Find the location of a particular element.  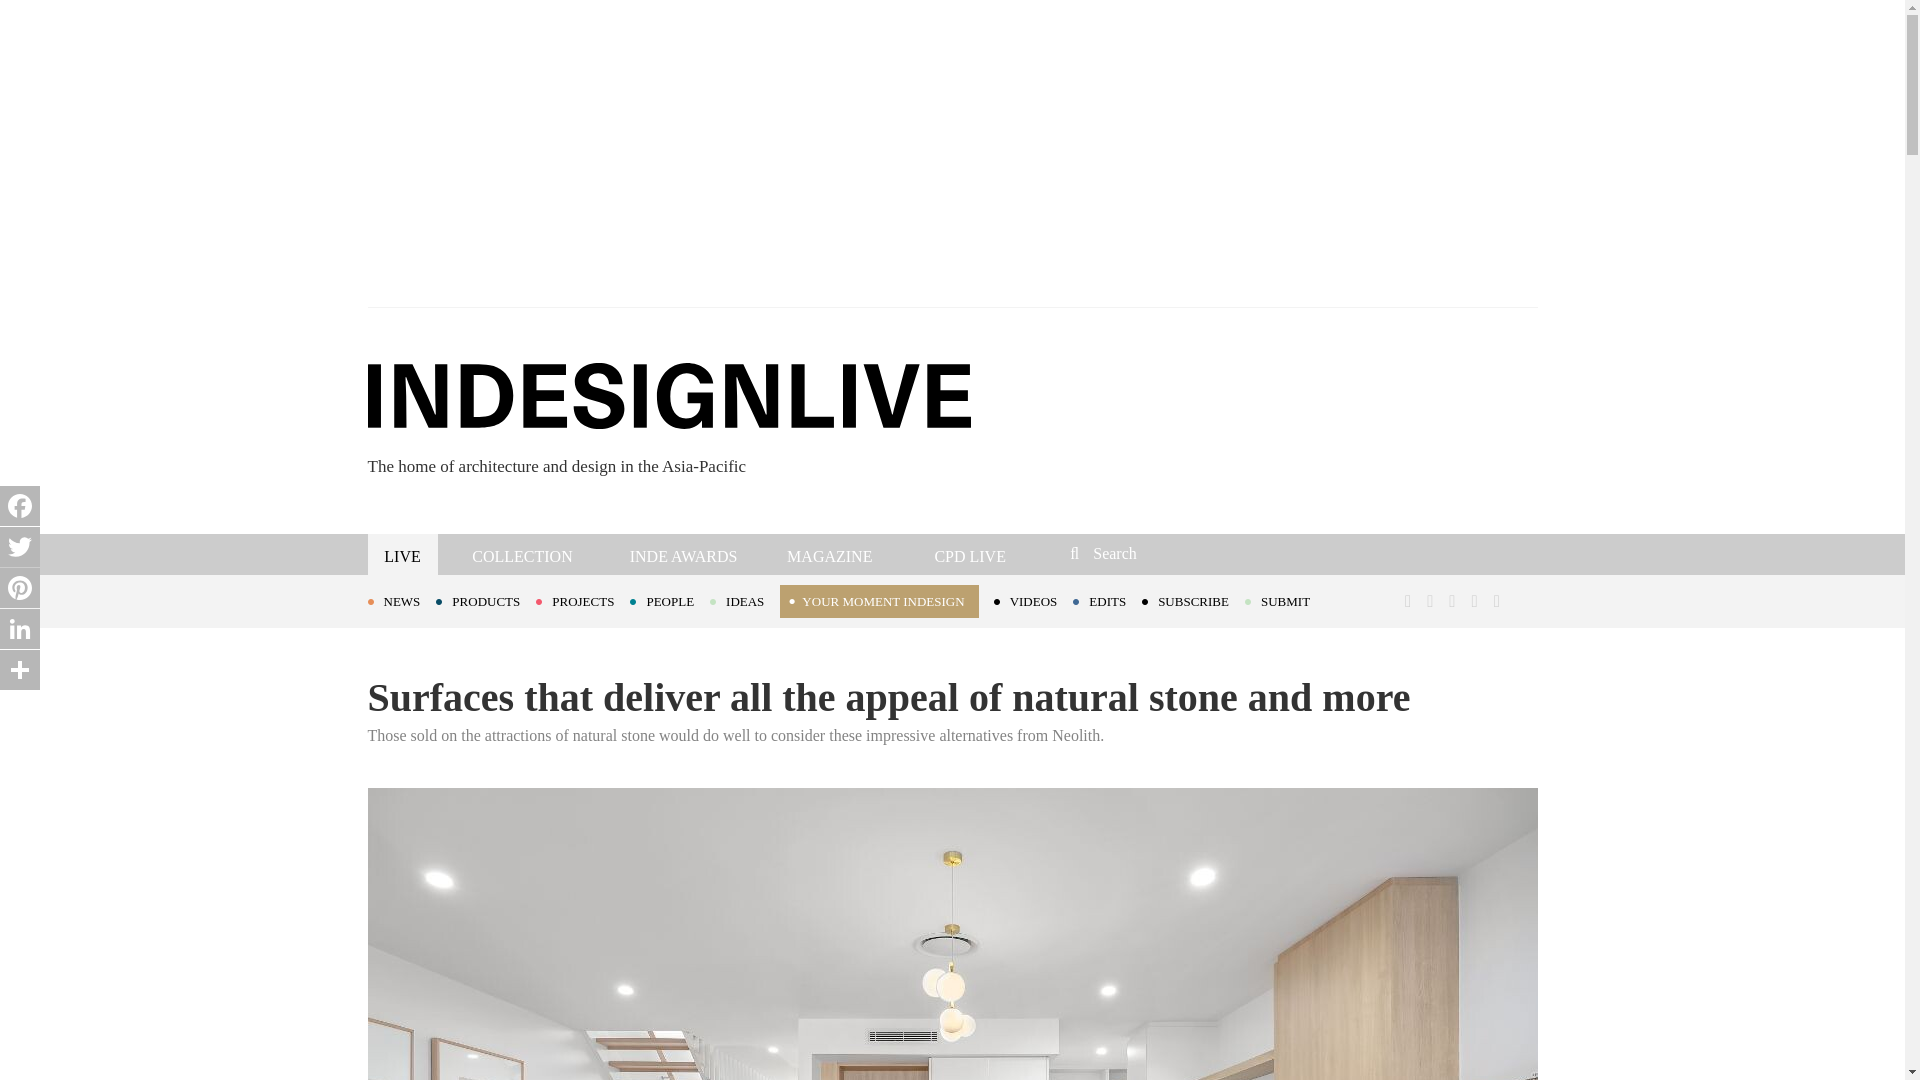

PROJECTS is located at coordinates (582, 600).